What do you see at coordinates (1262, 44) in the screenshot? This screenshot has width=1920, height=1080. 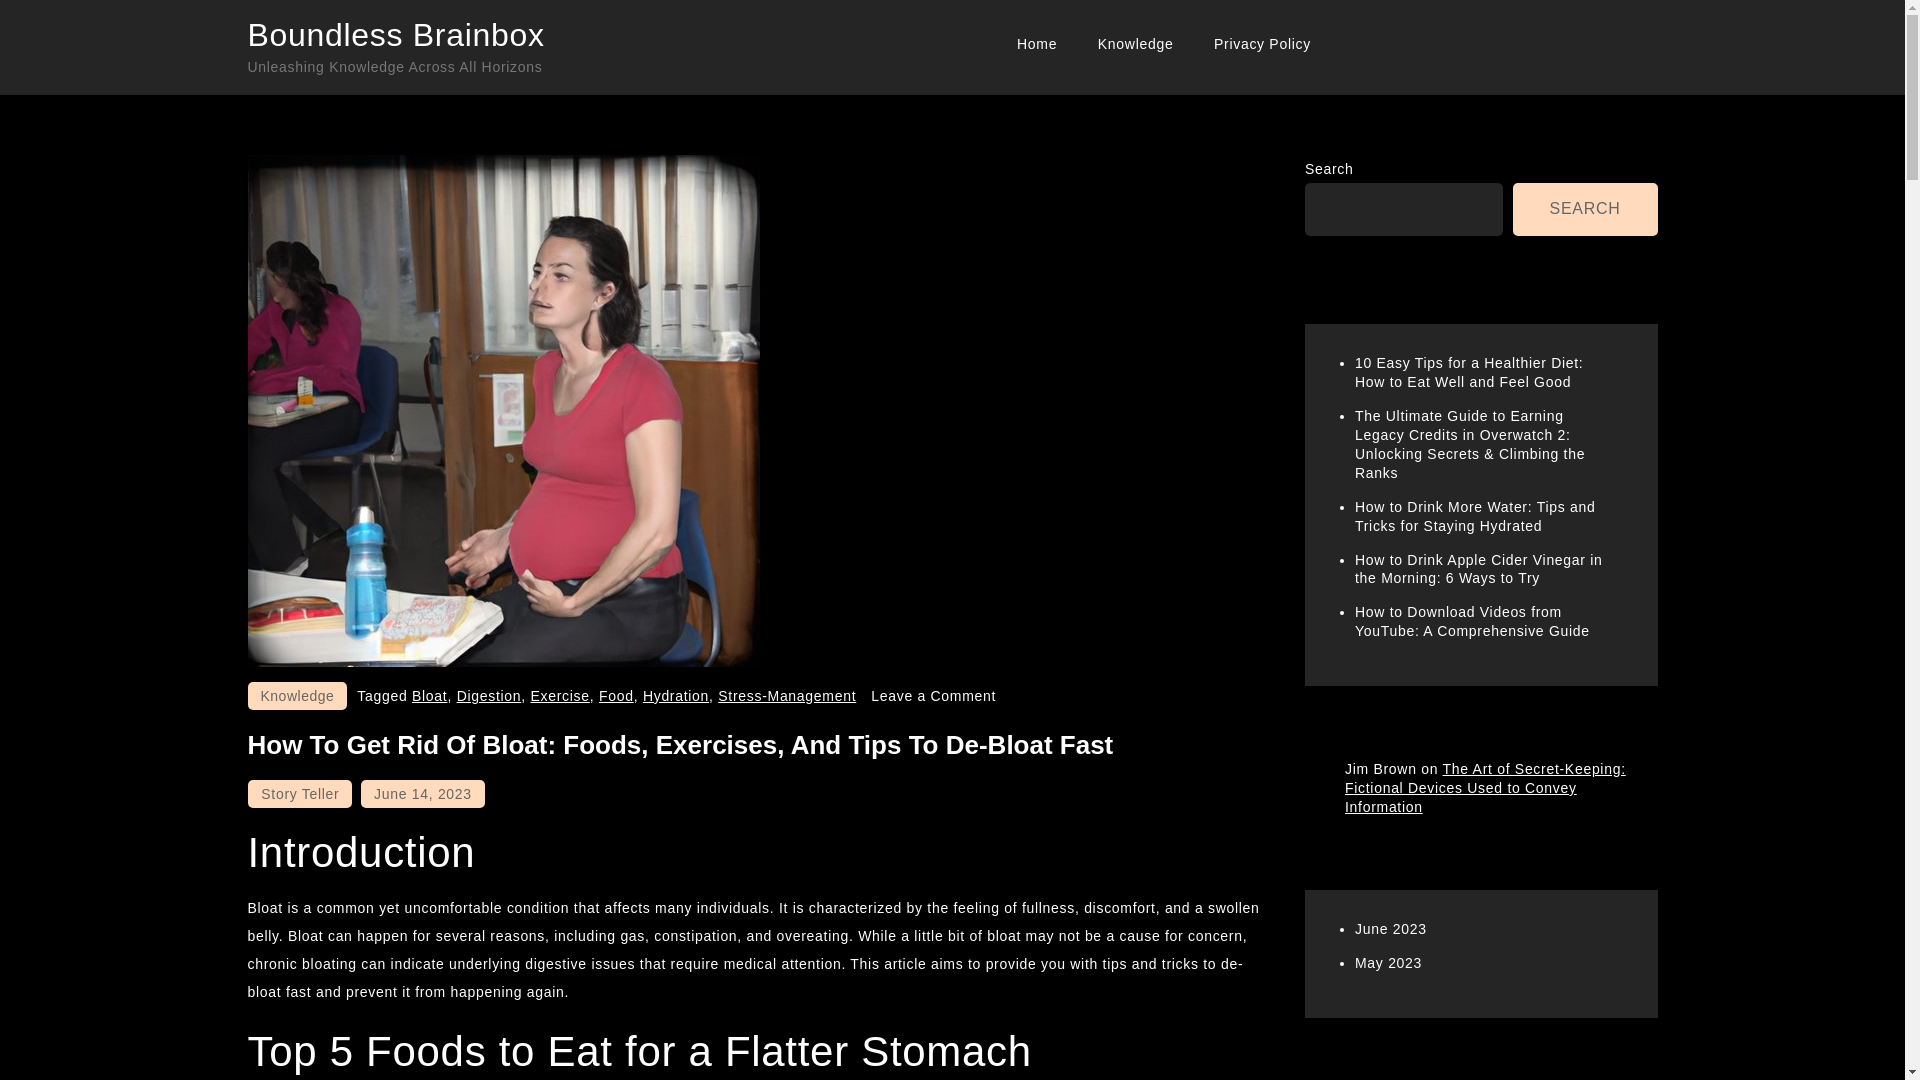 I see `Privacy Policy` at bounding box center [1262, 44].